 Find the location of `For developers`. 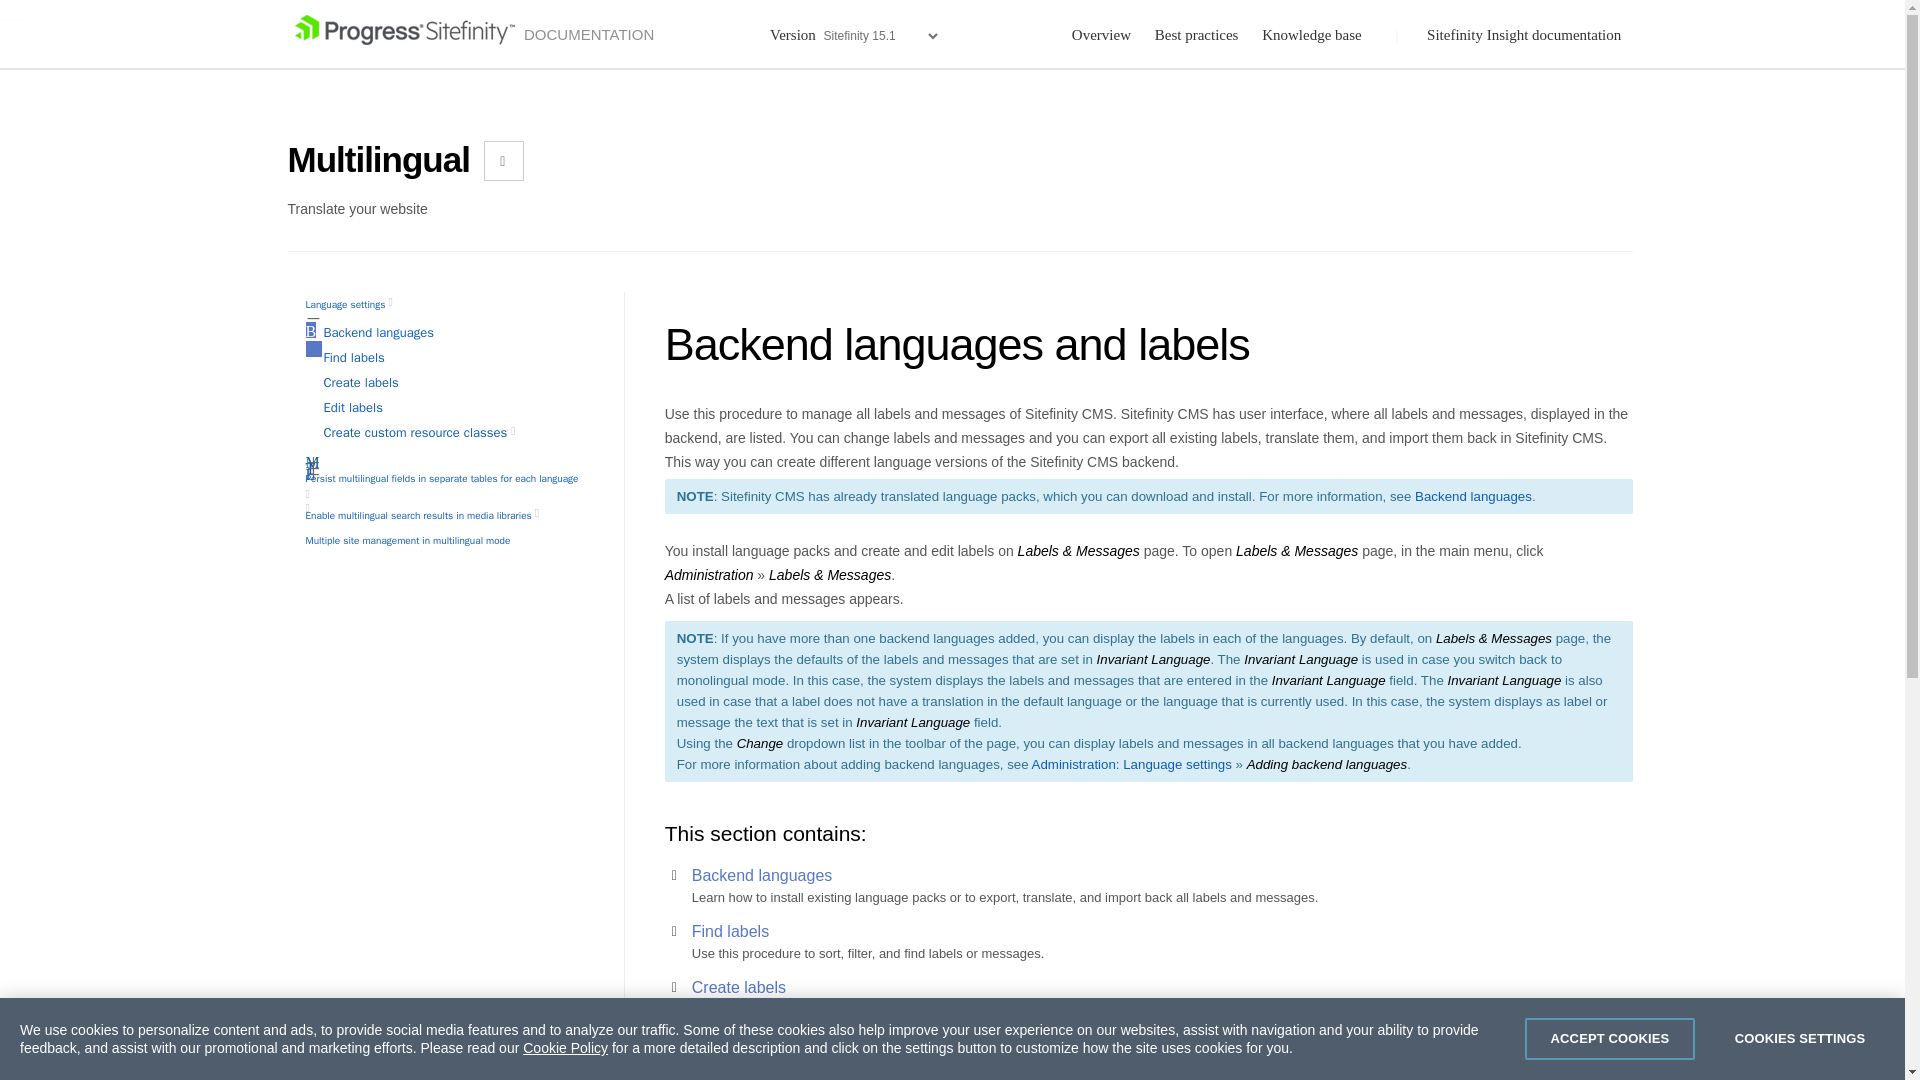

For developers is located at coordinates (518, 431).